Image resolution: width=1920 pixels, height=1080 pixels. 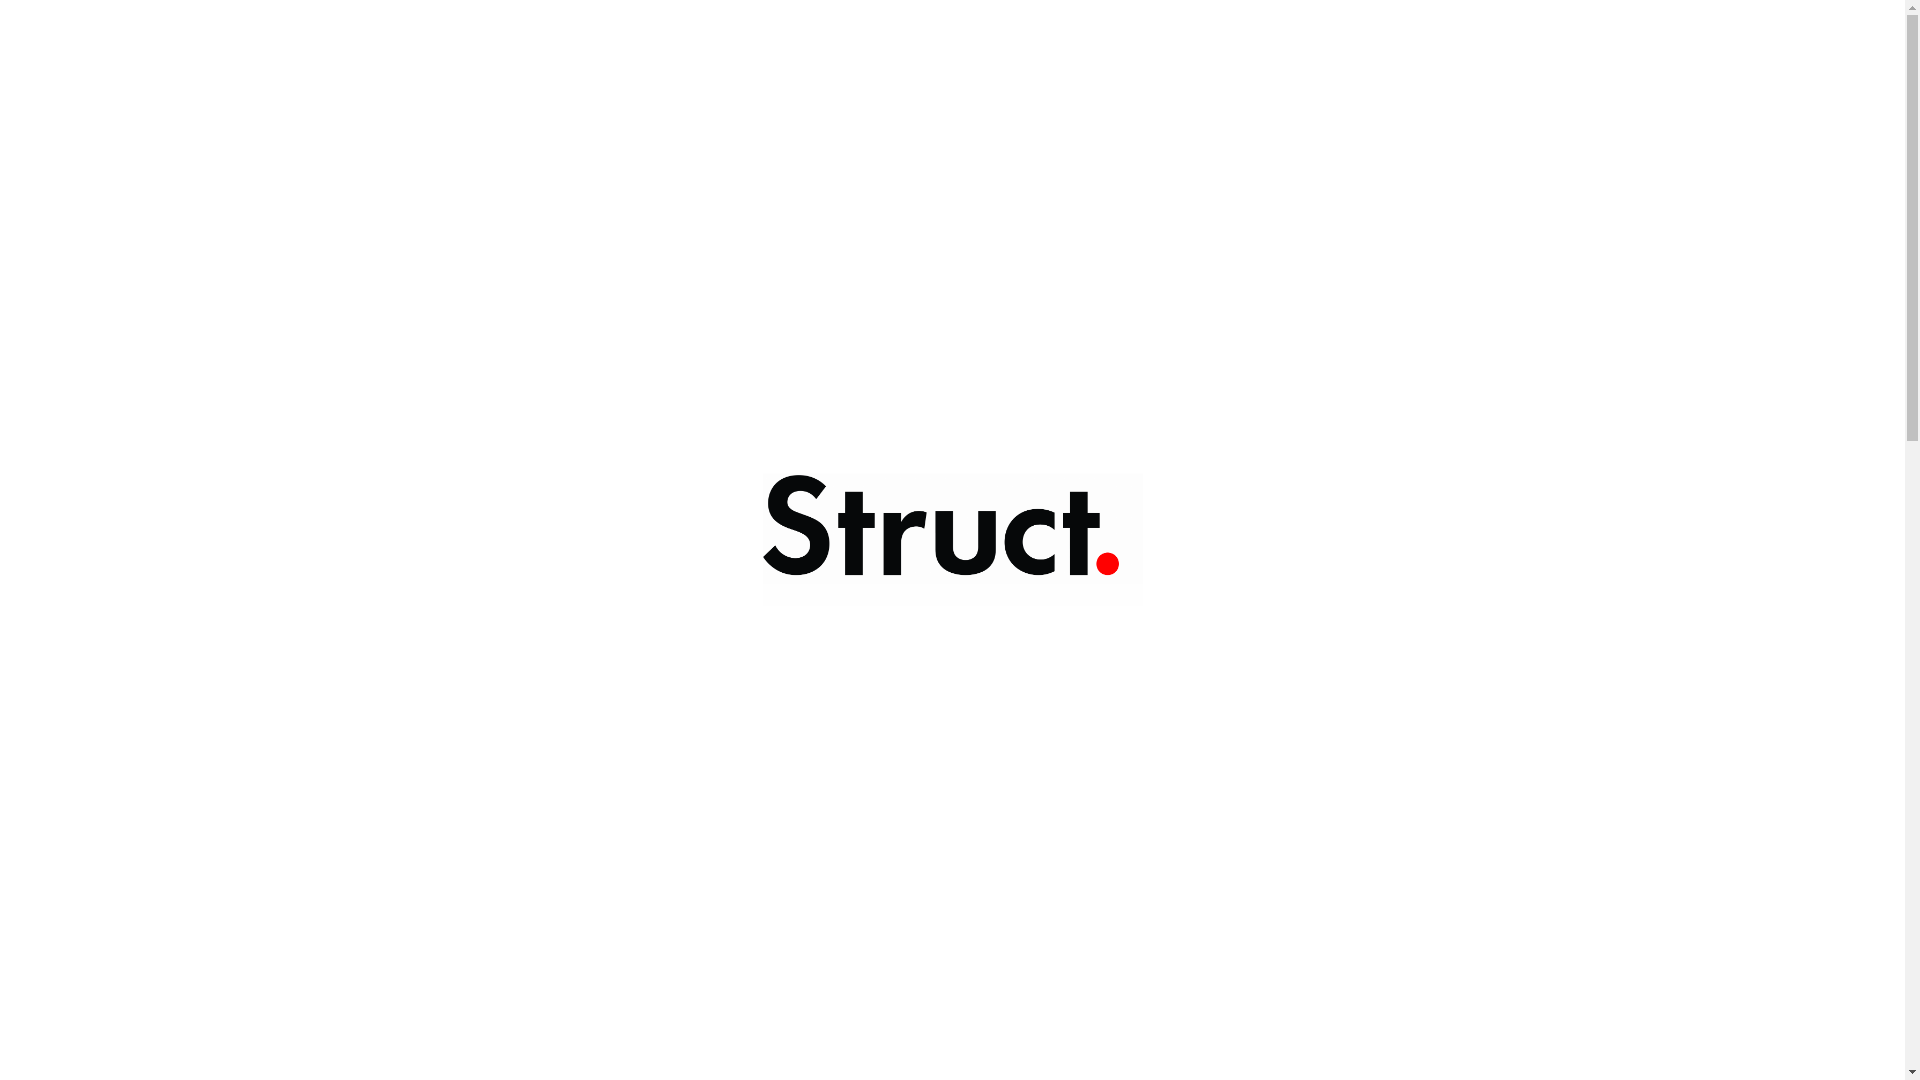 What do you see at coordinates (858, 126) in the screenshot?
I see `HOME` at bounding box center [858, 126].